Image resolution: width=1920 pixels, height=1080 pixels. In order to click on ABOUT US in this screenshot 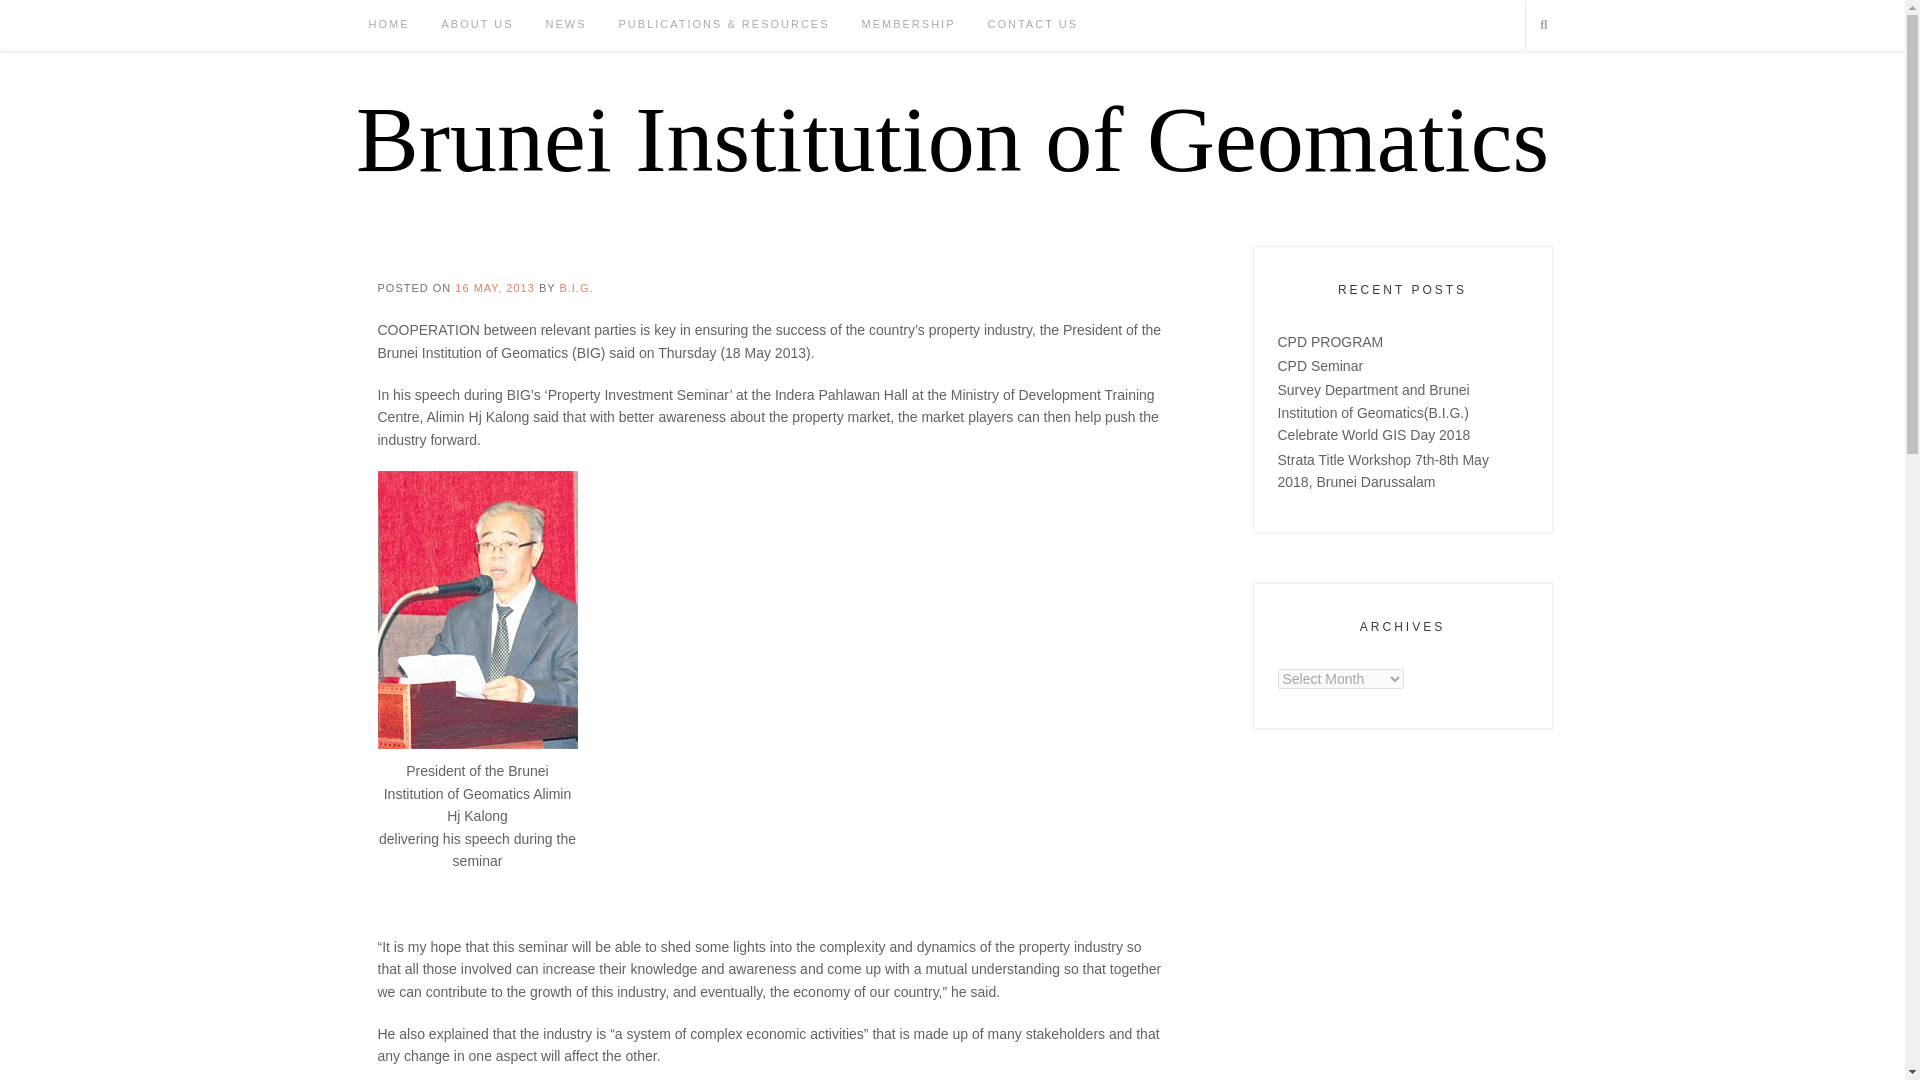, I will do `click(478, 26)`.